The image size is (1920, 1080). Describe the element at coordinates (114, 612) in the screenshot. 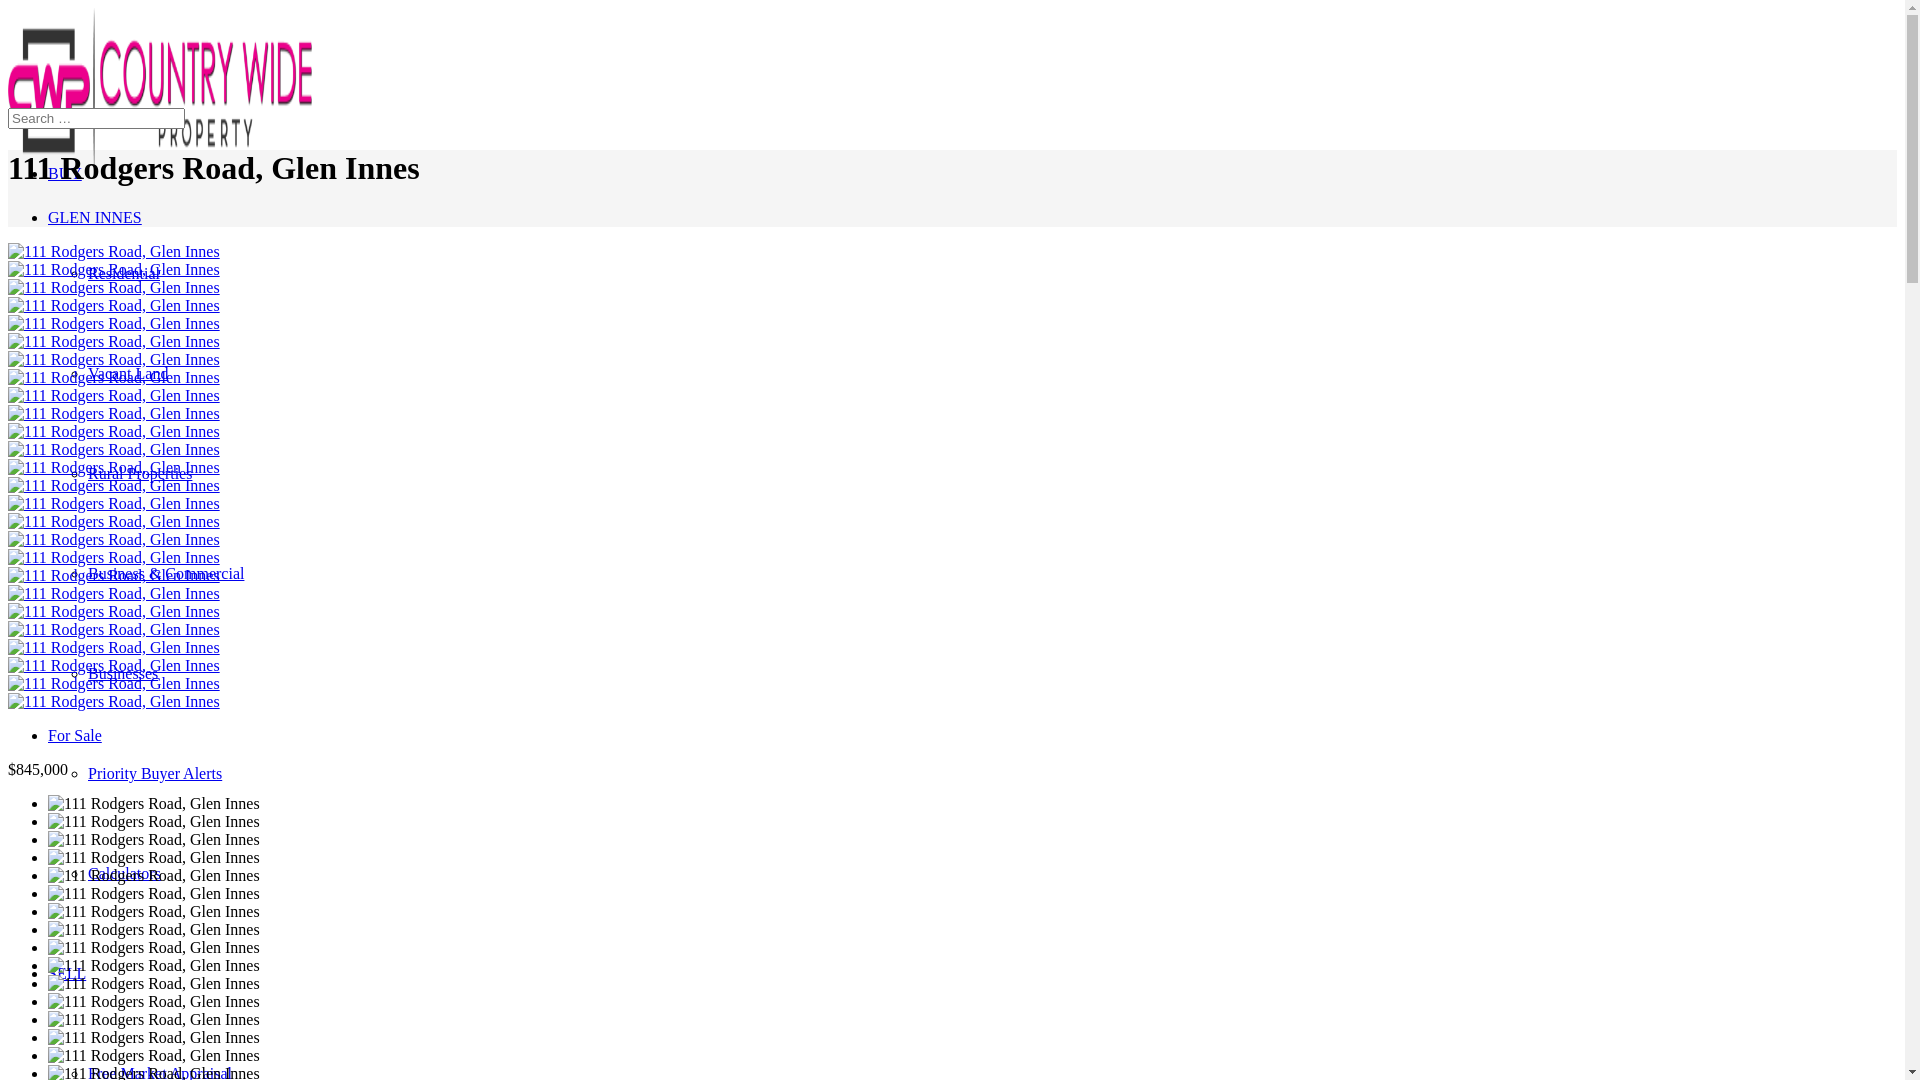

I see `111 Rodgers Road, Glen Innes` at that location.